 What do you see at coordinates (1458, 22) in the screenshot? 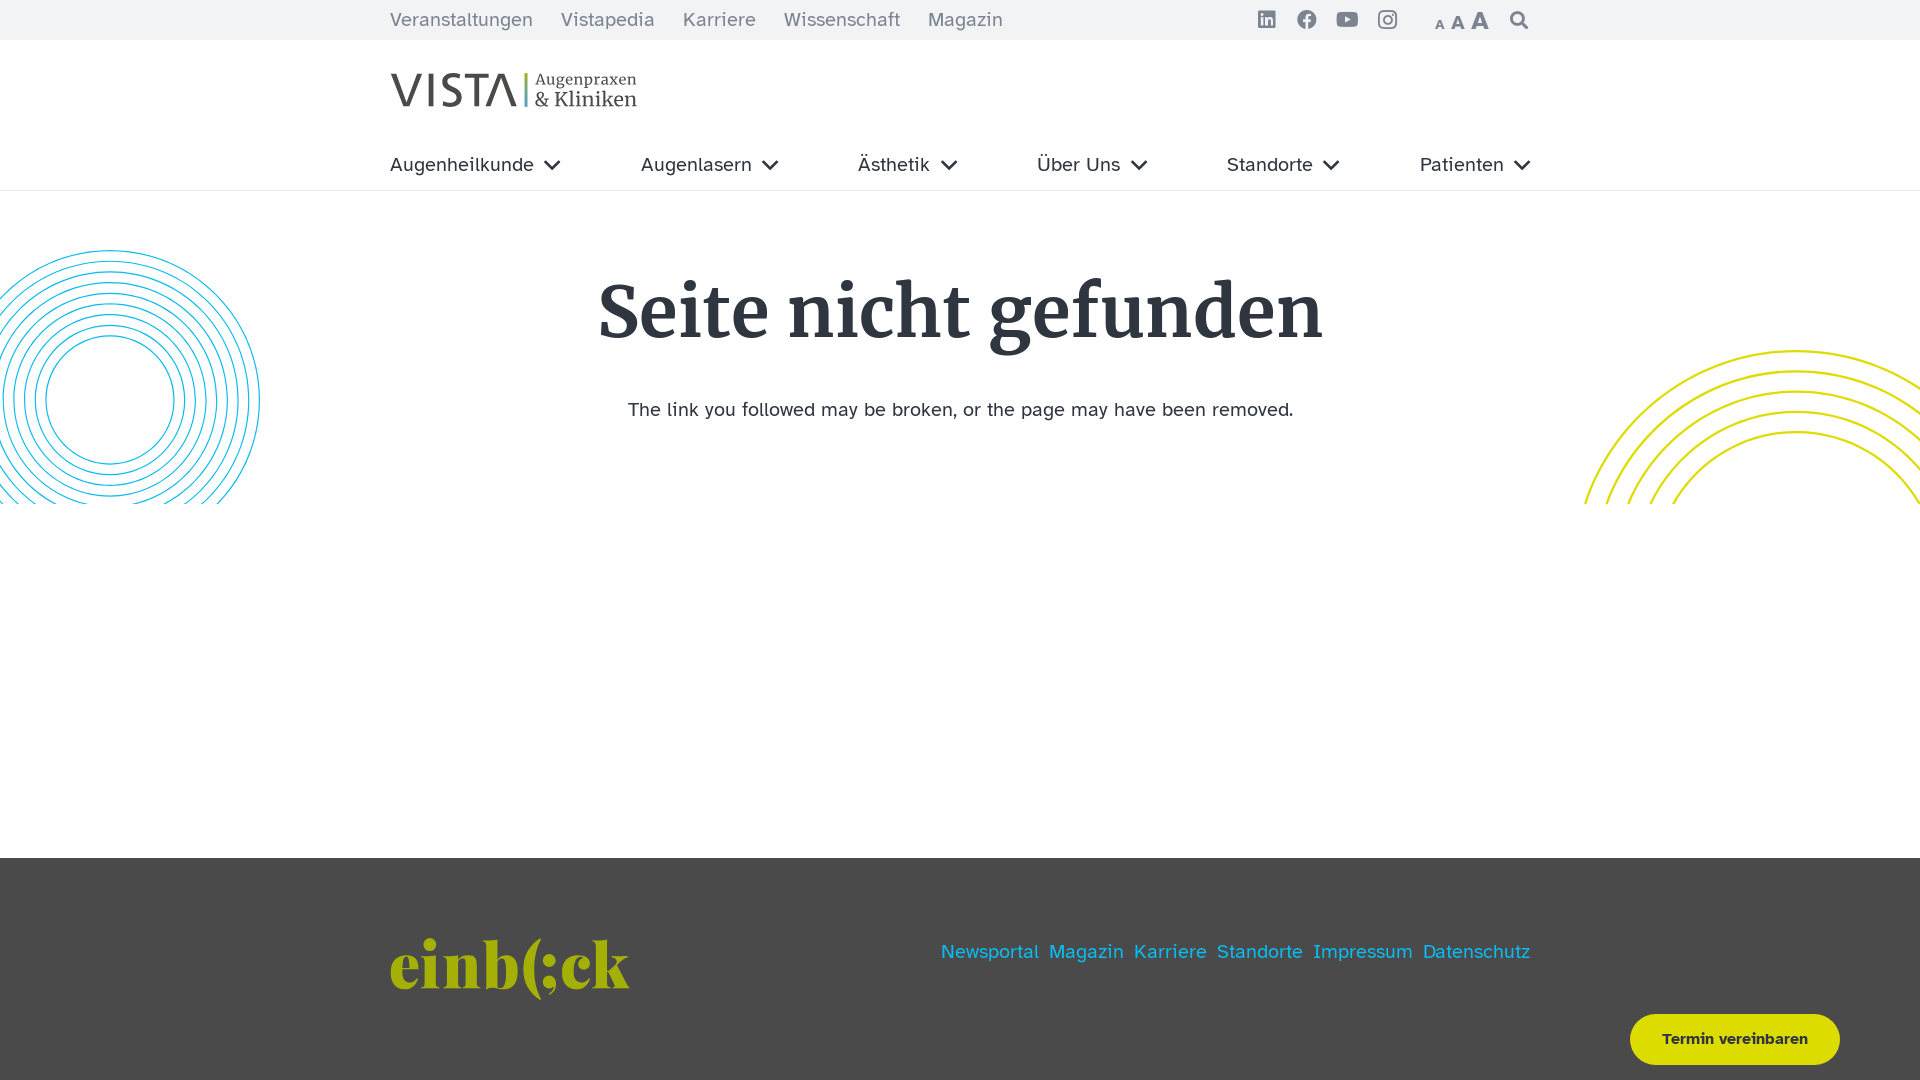
I see `A
Reset font size.` at bounding box center [1458, 22].